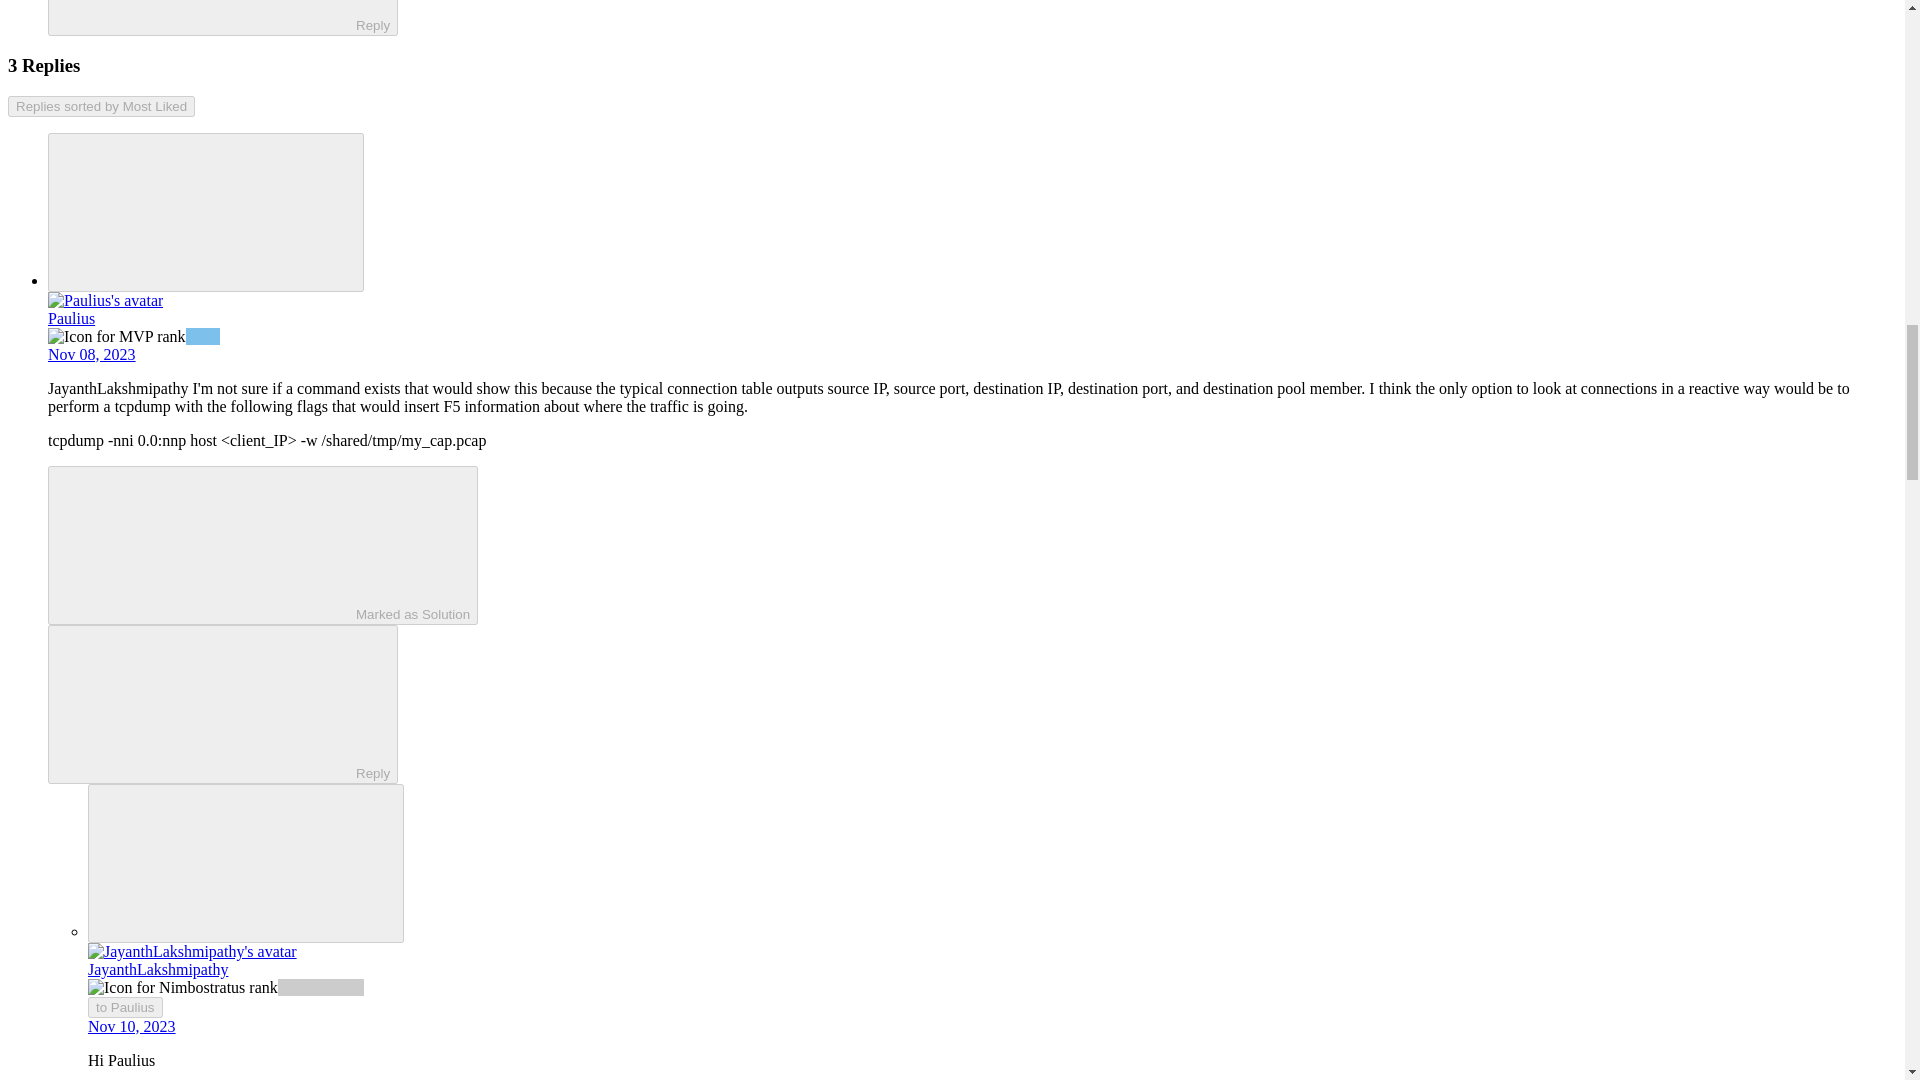 The width and height of the screenshot is (1920, 1080). Describe the element at coordinates (158, 970) in the screenshot. I see `JayanthLakshmipathy` at that location.